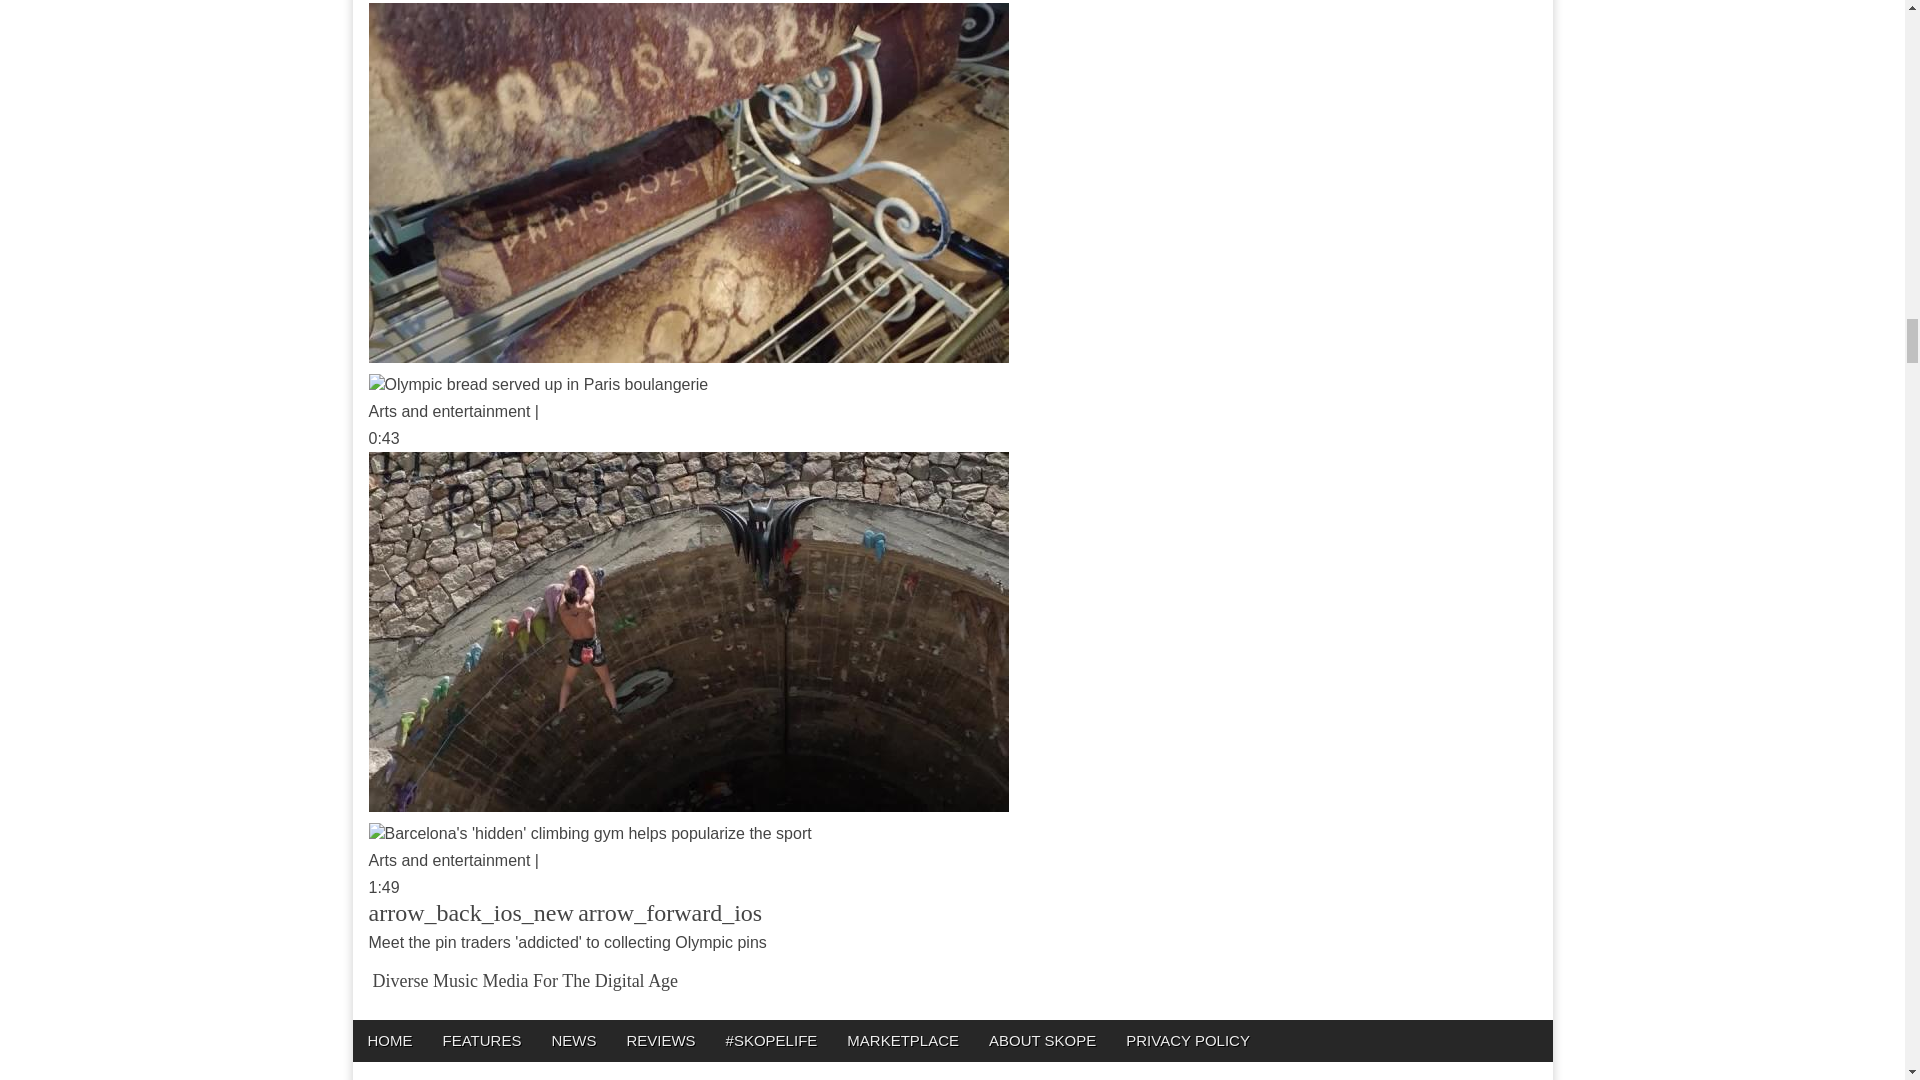 The image size is (1920, 1080). I want to click on MARKETPLACE, so click(902, 1040).